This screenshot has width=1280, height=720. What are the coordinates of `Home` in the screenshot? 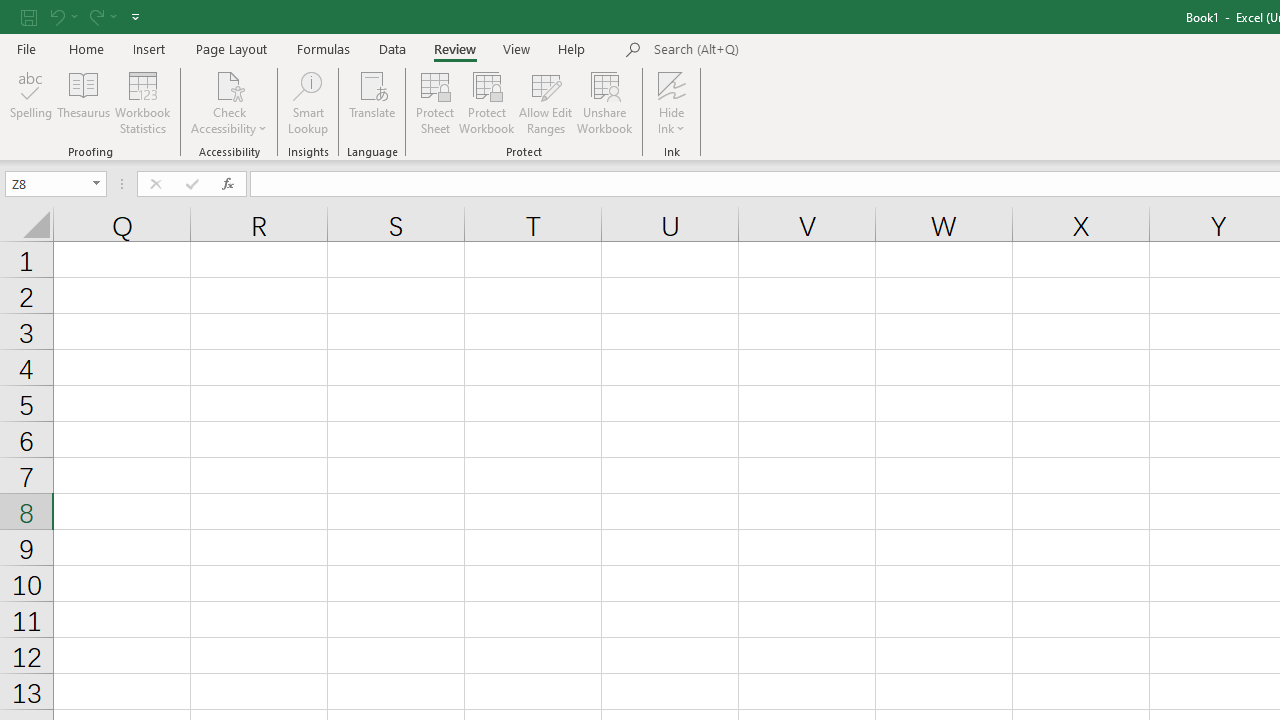 It's located at (86, 48).